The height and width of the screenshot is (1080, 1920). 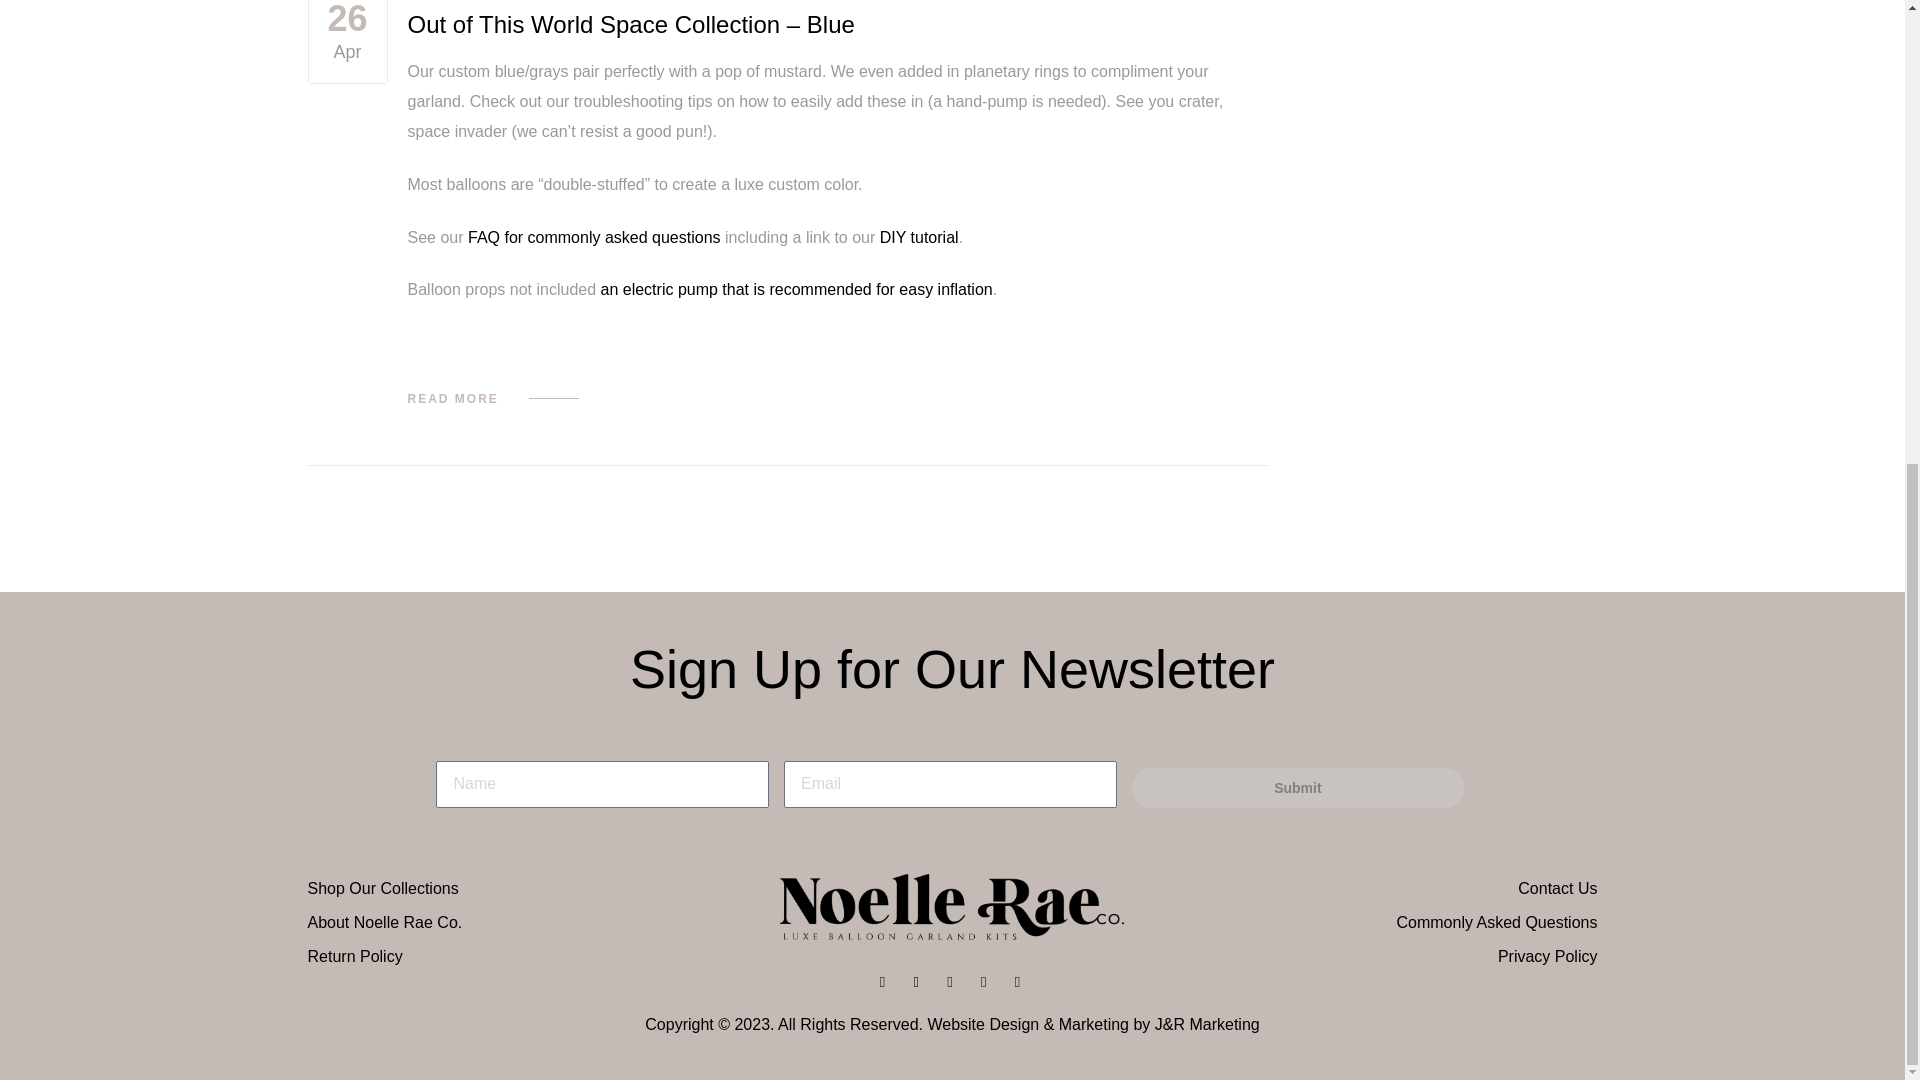 I want to click on DIY tutorial, so click(x=347, y=42).